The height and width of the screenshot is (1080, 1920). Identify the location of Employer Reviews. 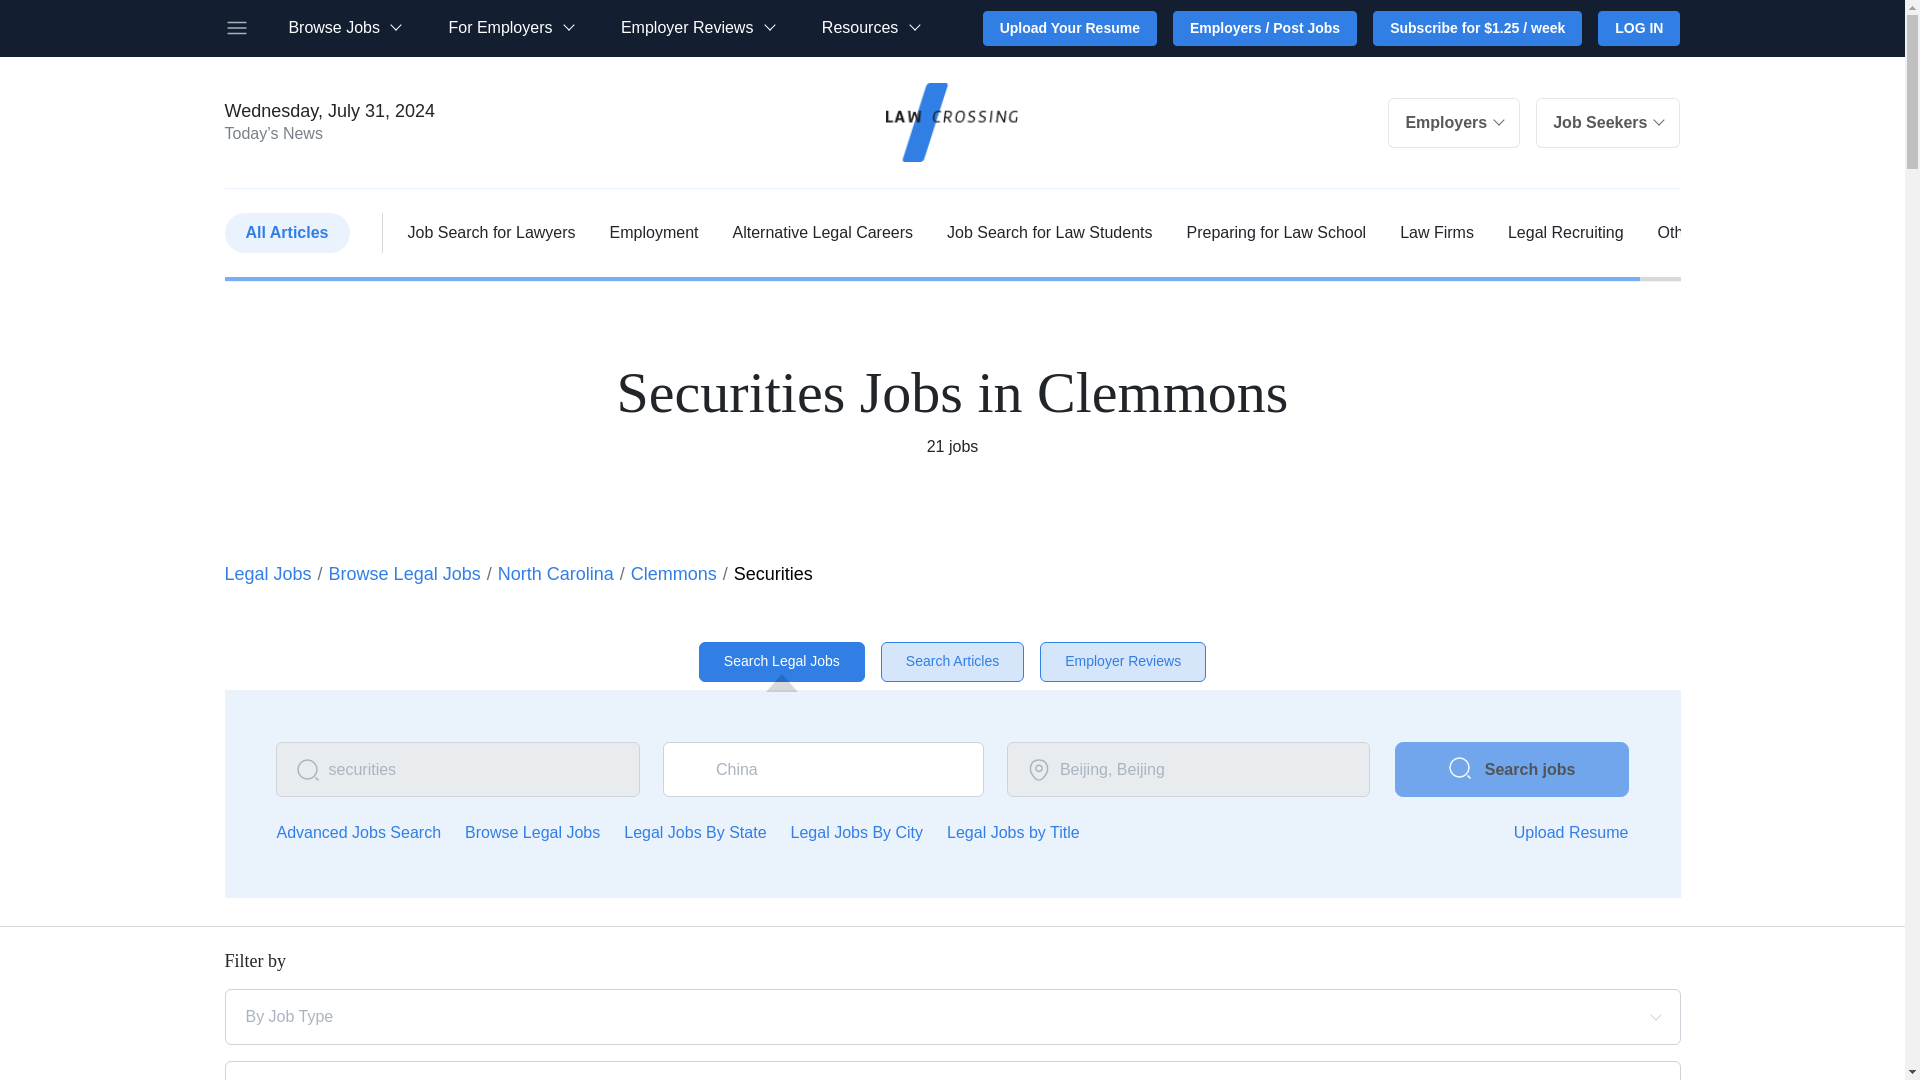
(696, 28).